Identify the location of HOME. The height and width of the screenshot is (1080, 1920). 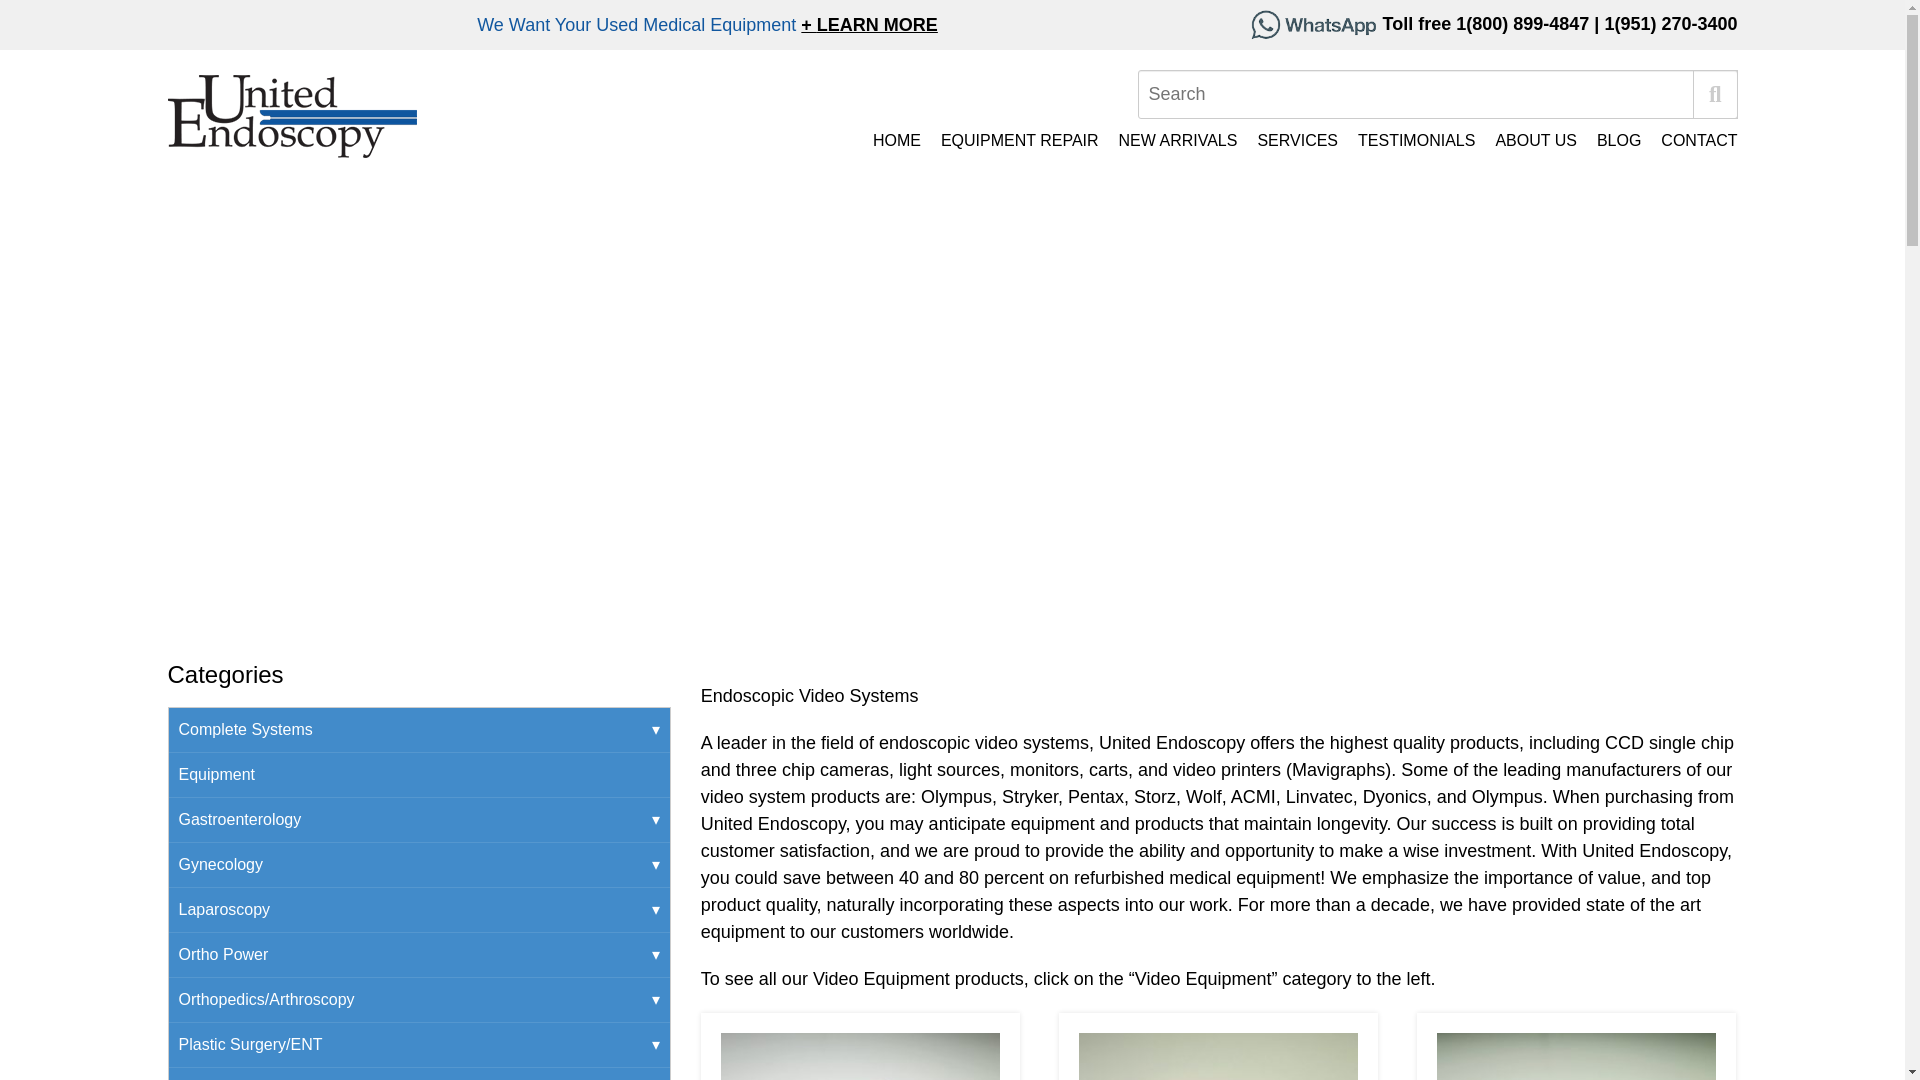
(886, 140).